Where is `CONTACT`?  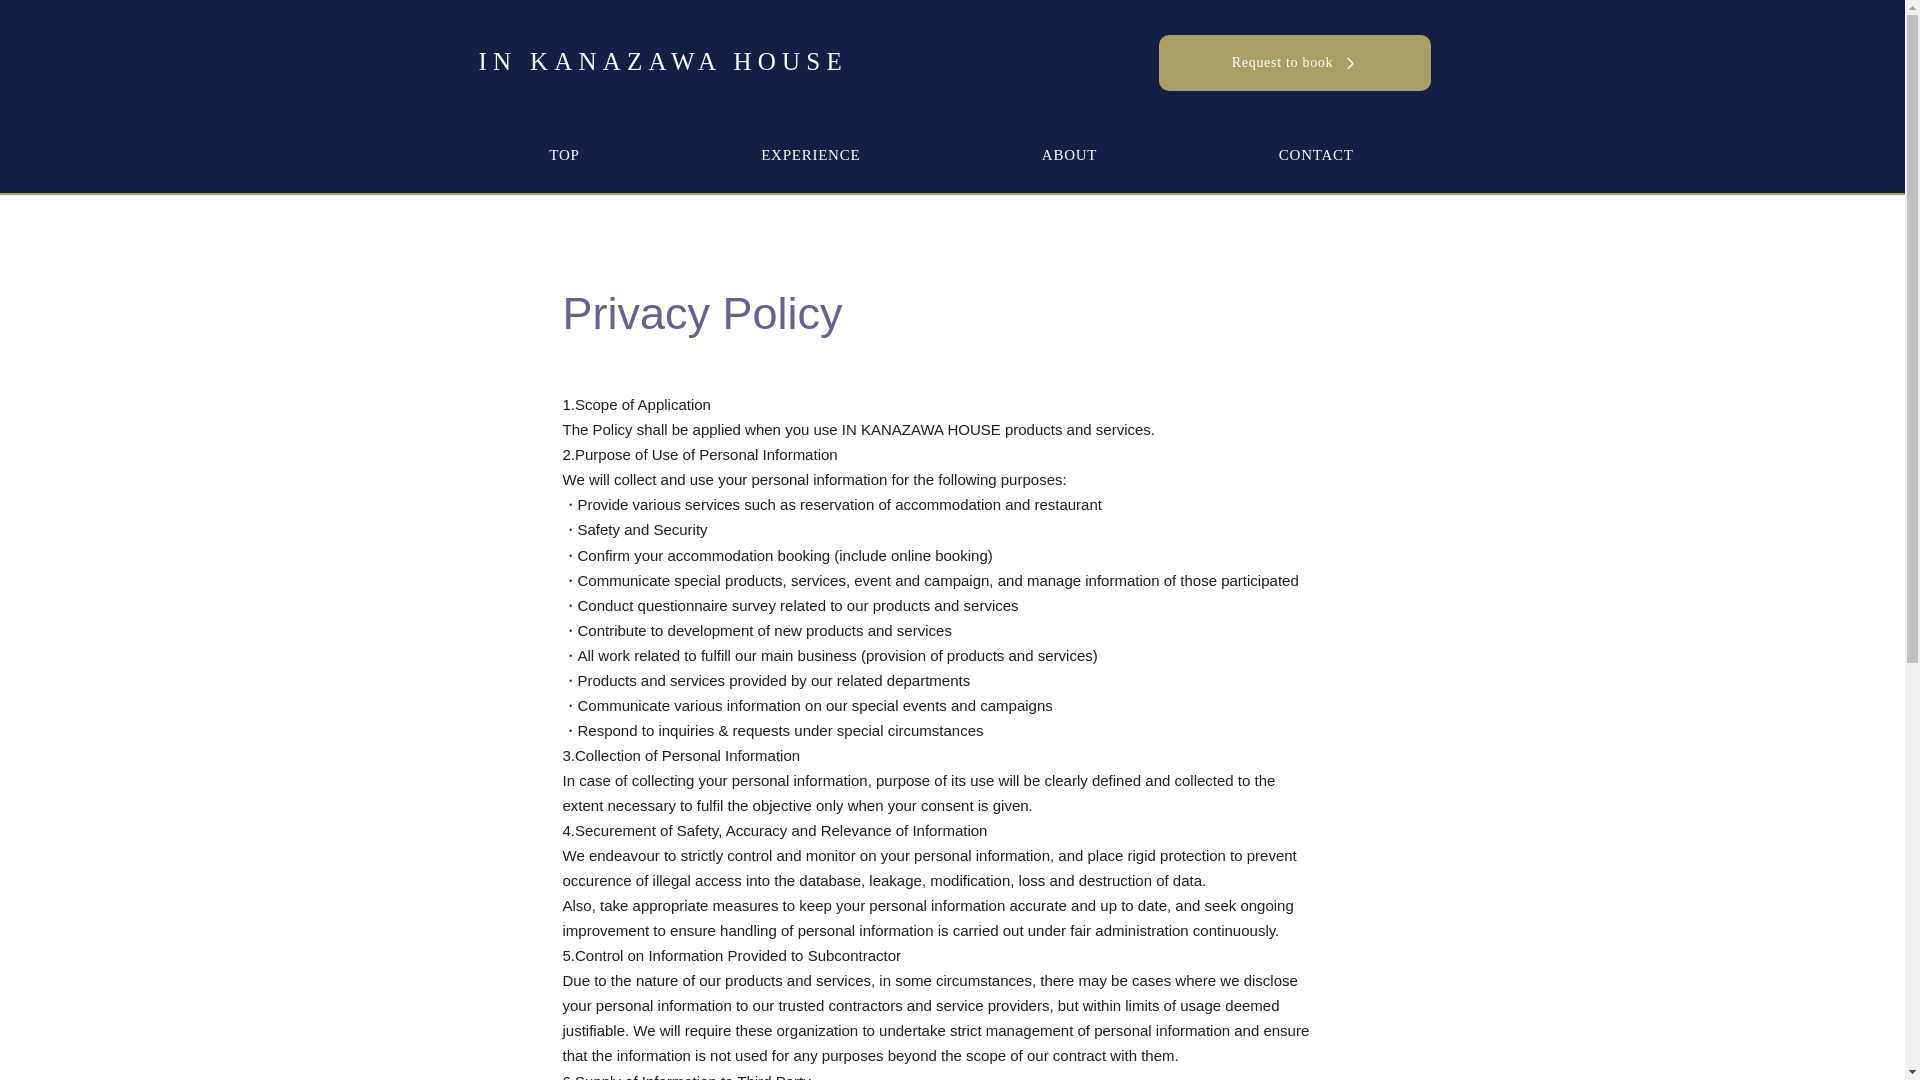 CONTACT is located at coordinates (1316, 155).